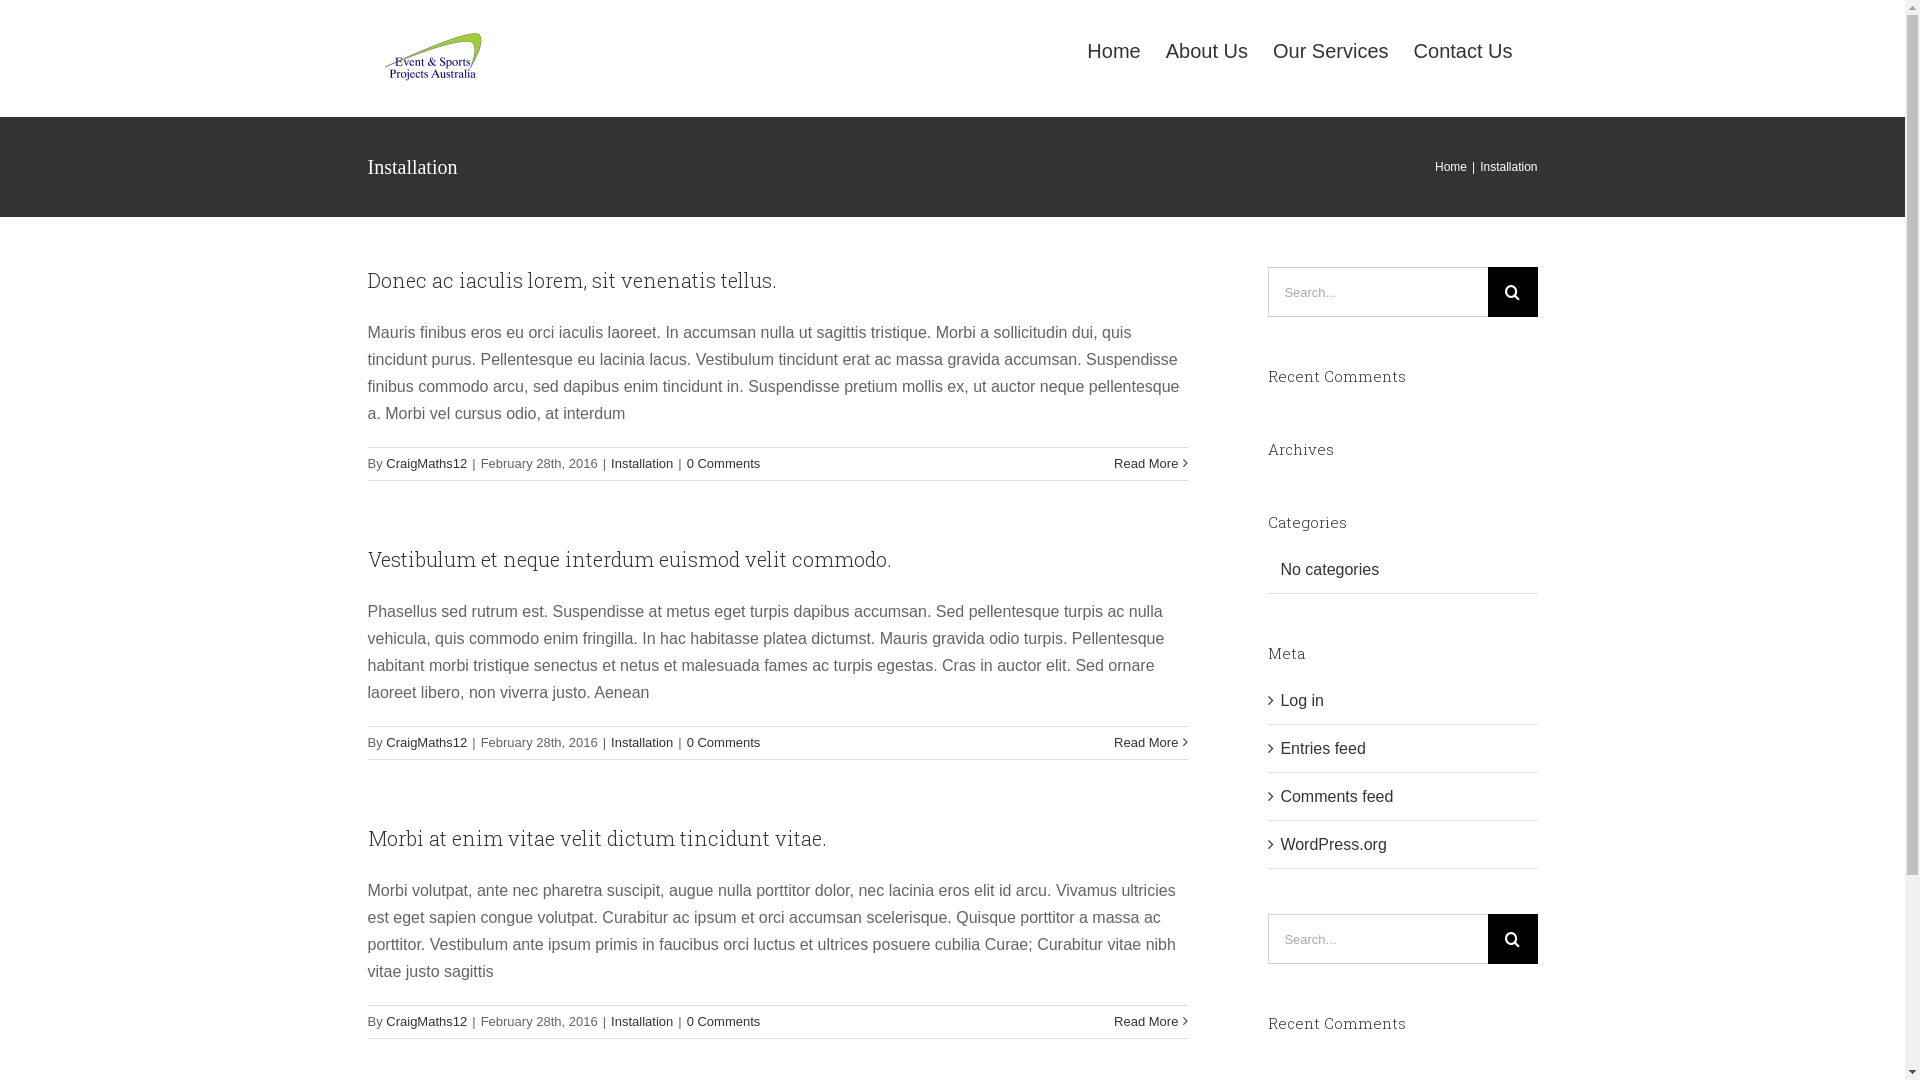 The image size is (1920, 1080). Describe the element at coordinates (1302, 700) in the screenshot. I see `Log in` at that location.